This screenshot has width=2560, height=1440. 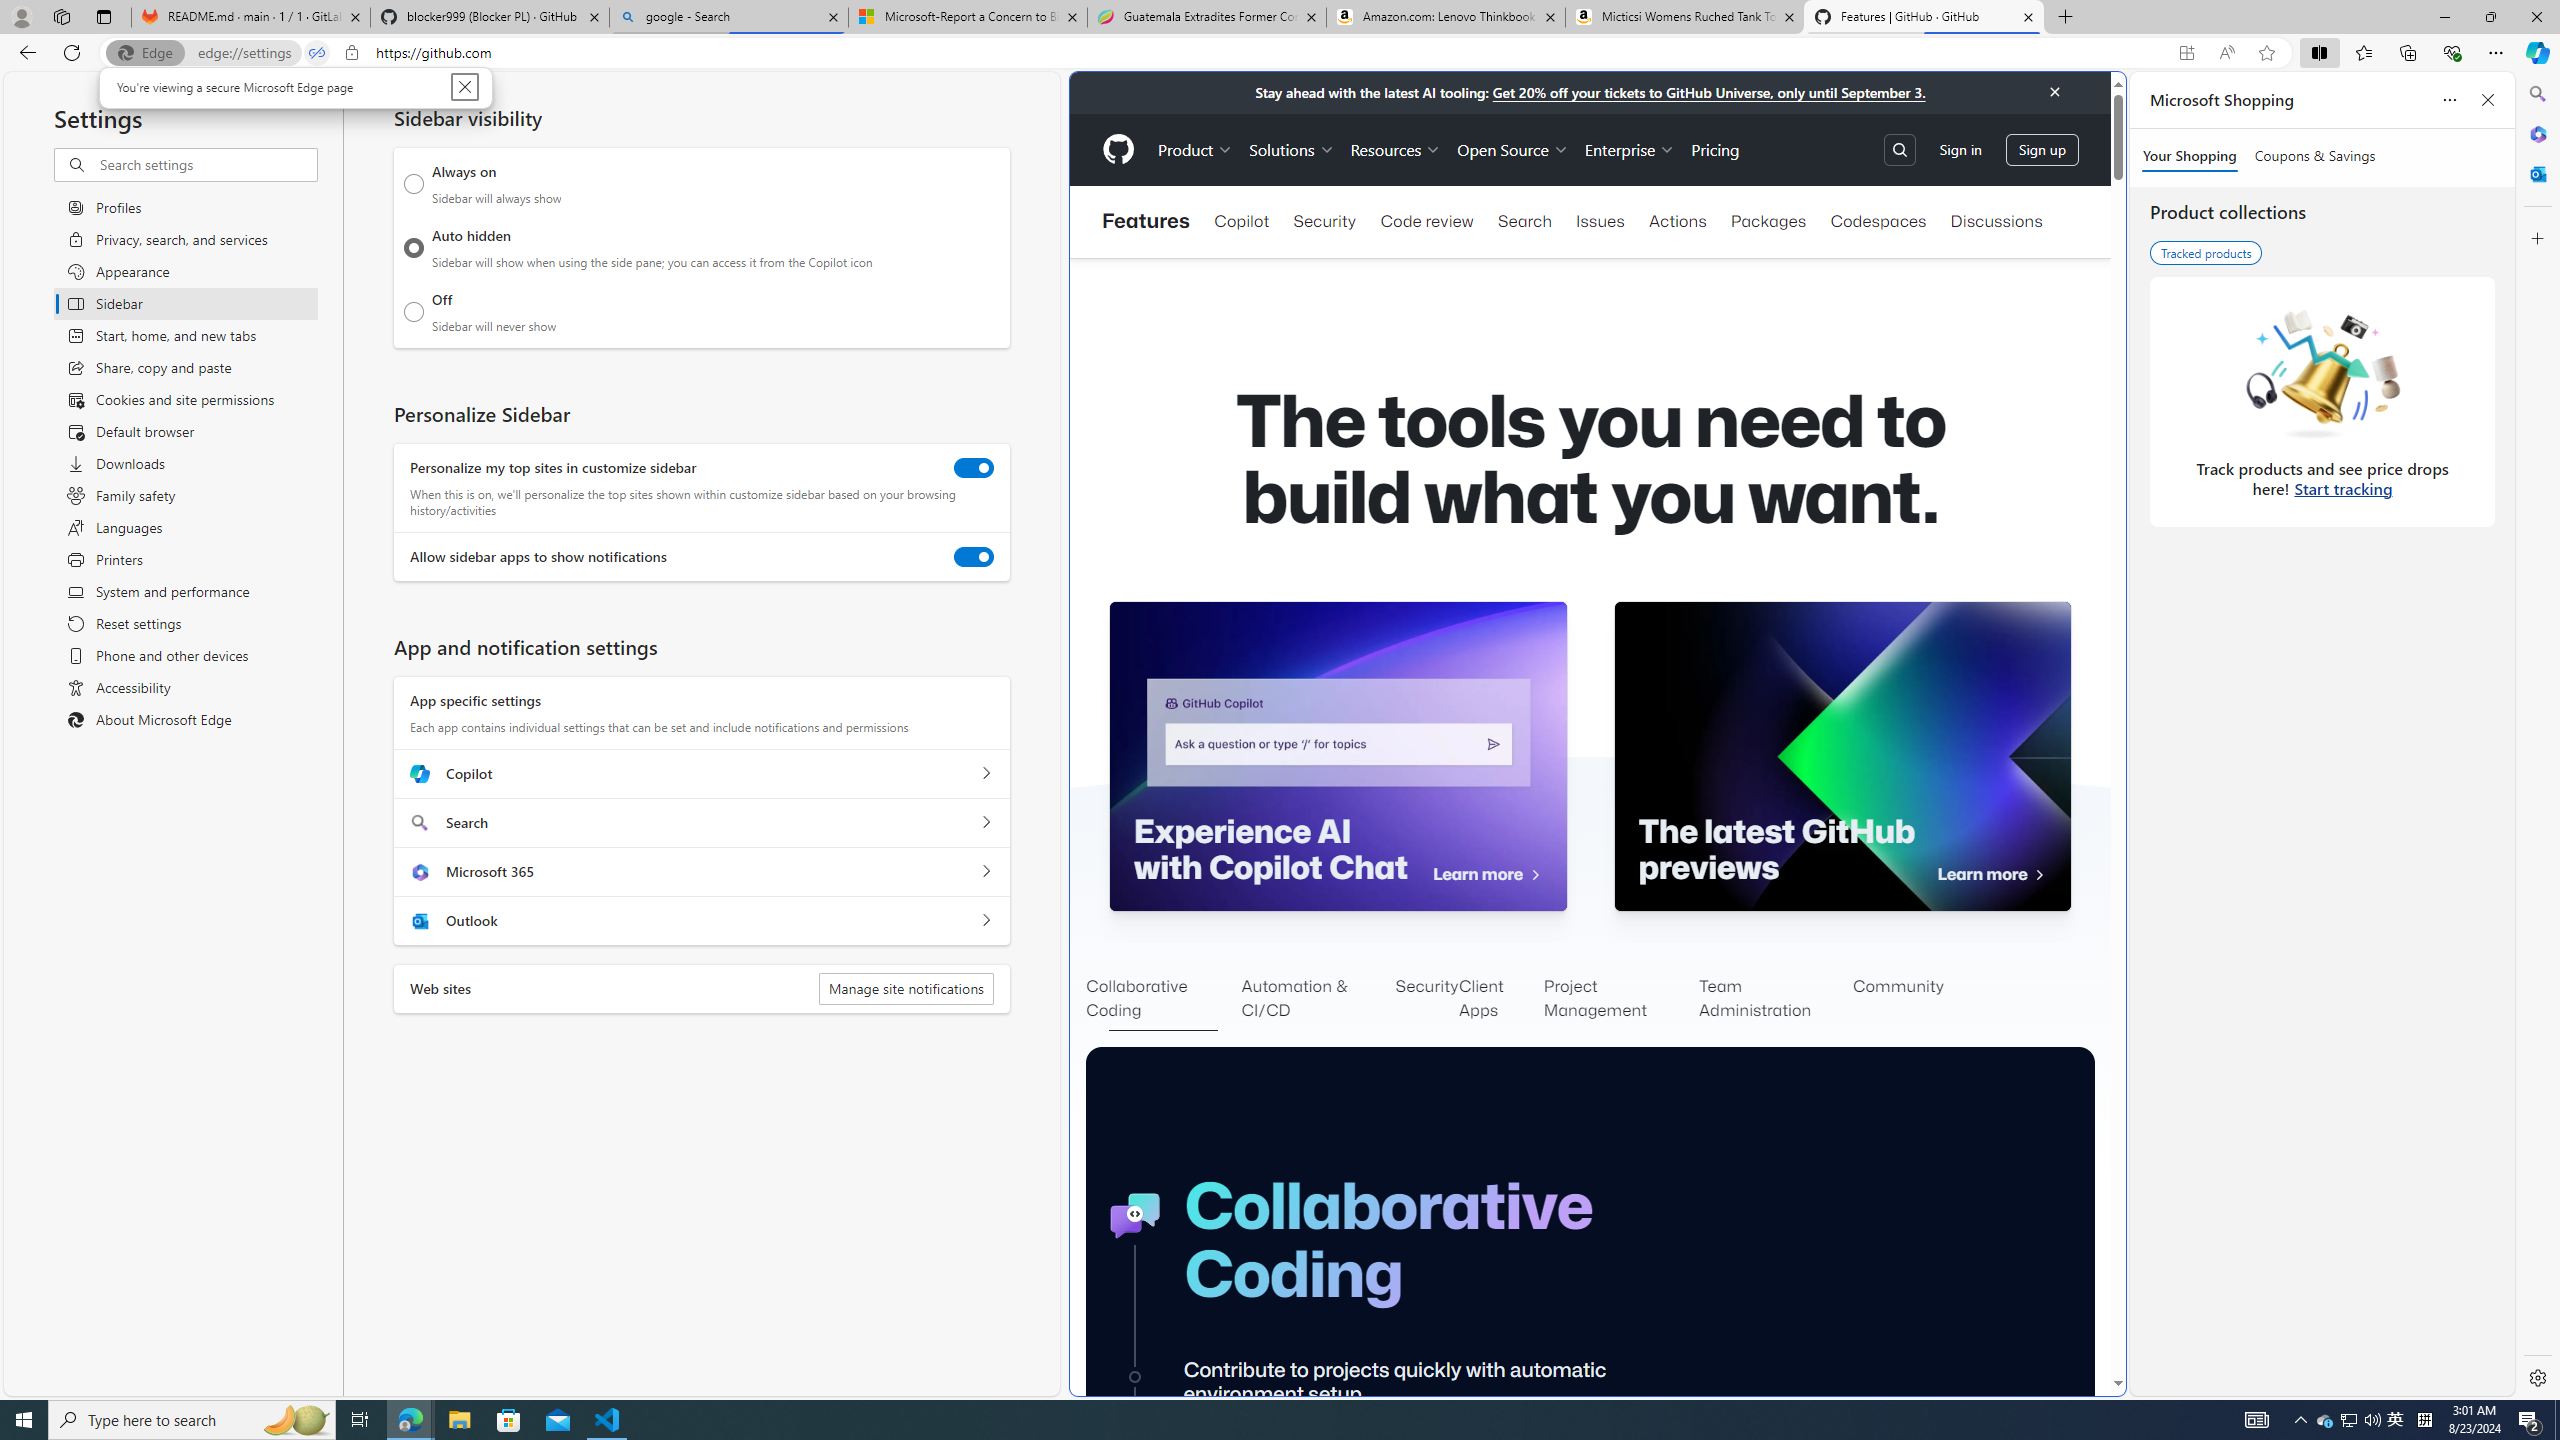 I want to click on Workspaces, so click(x=61, y=16).